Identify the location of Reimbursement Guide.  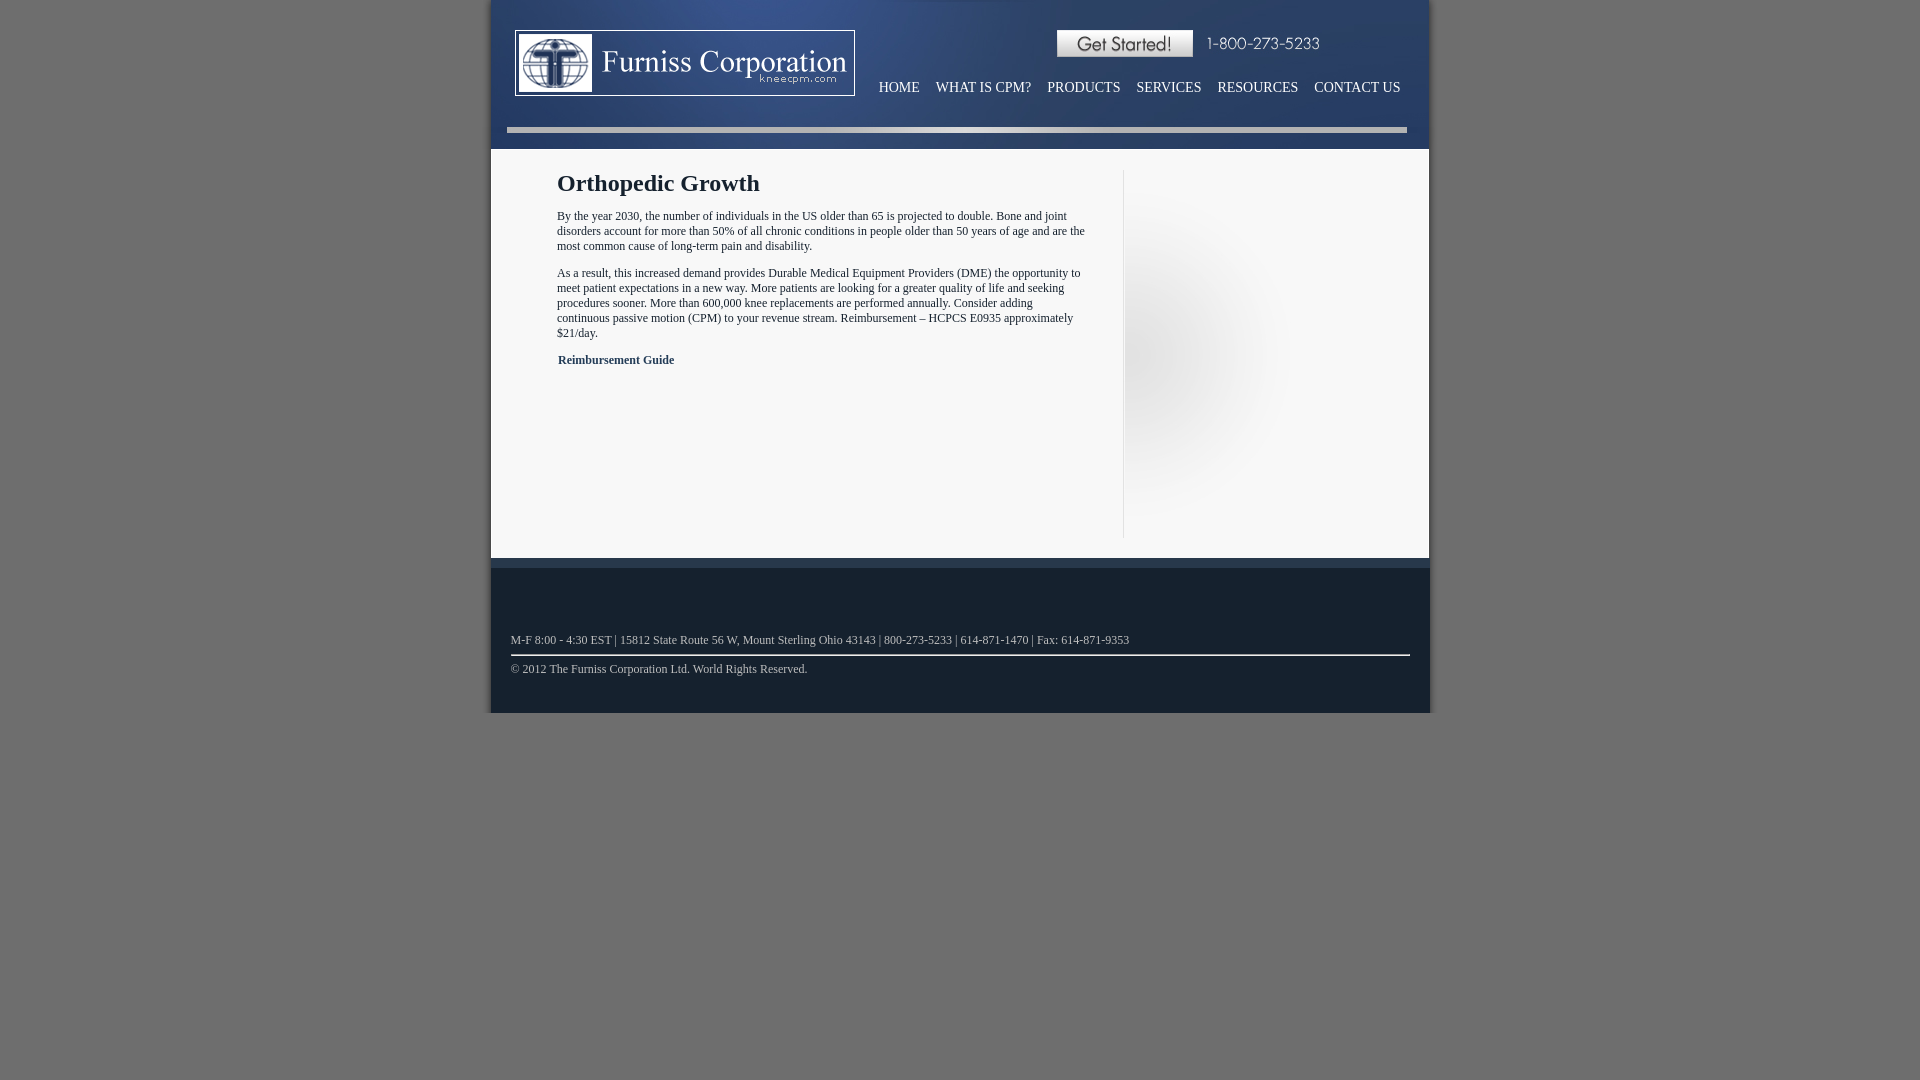
(616, 360).